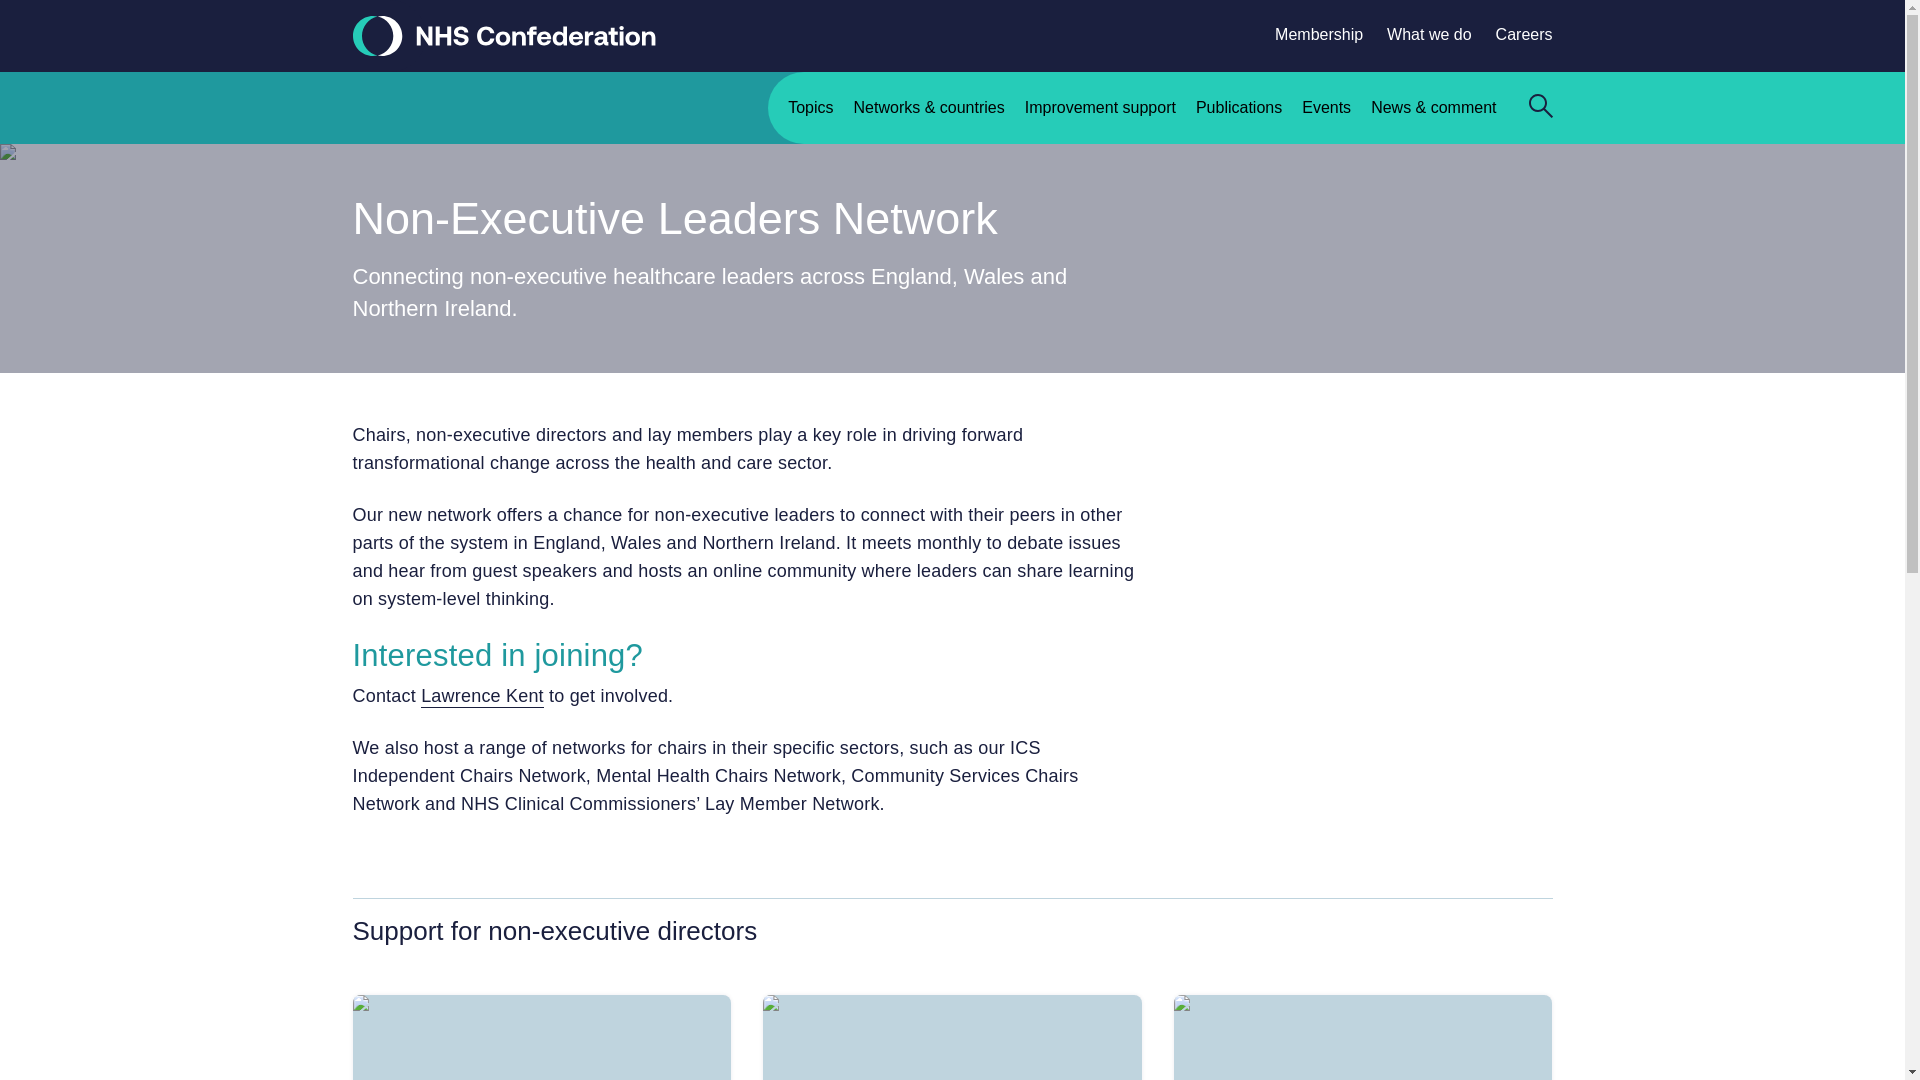 This screenshot has height=1080, width=1920. Describe the element at coordinates (1512, 34) in the screenshot. I see `Careers` at that location.